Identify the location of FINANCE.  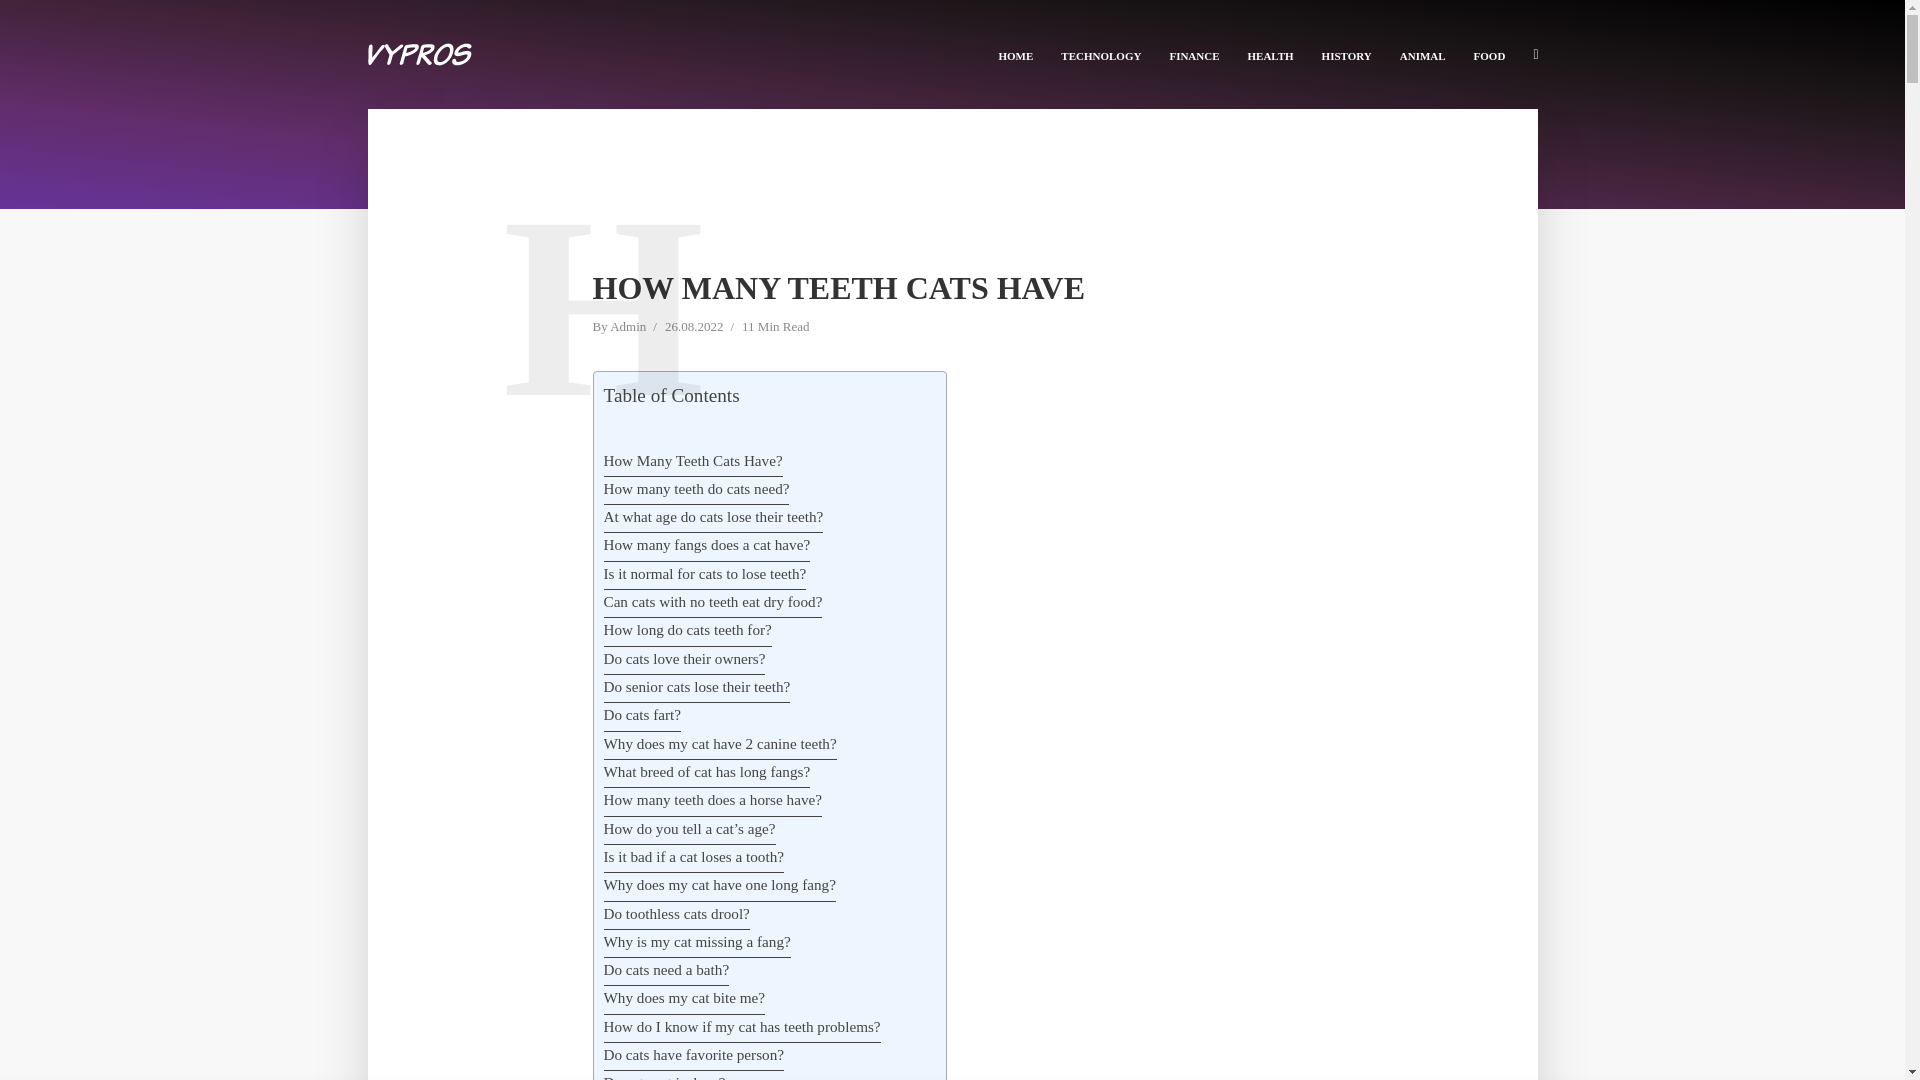
(1194, 54).